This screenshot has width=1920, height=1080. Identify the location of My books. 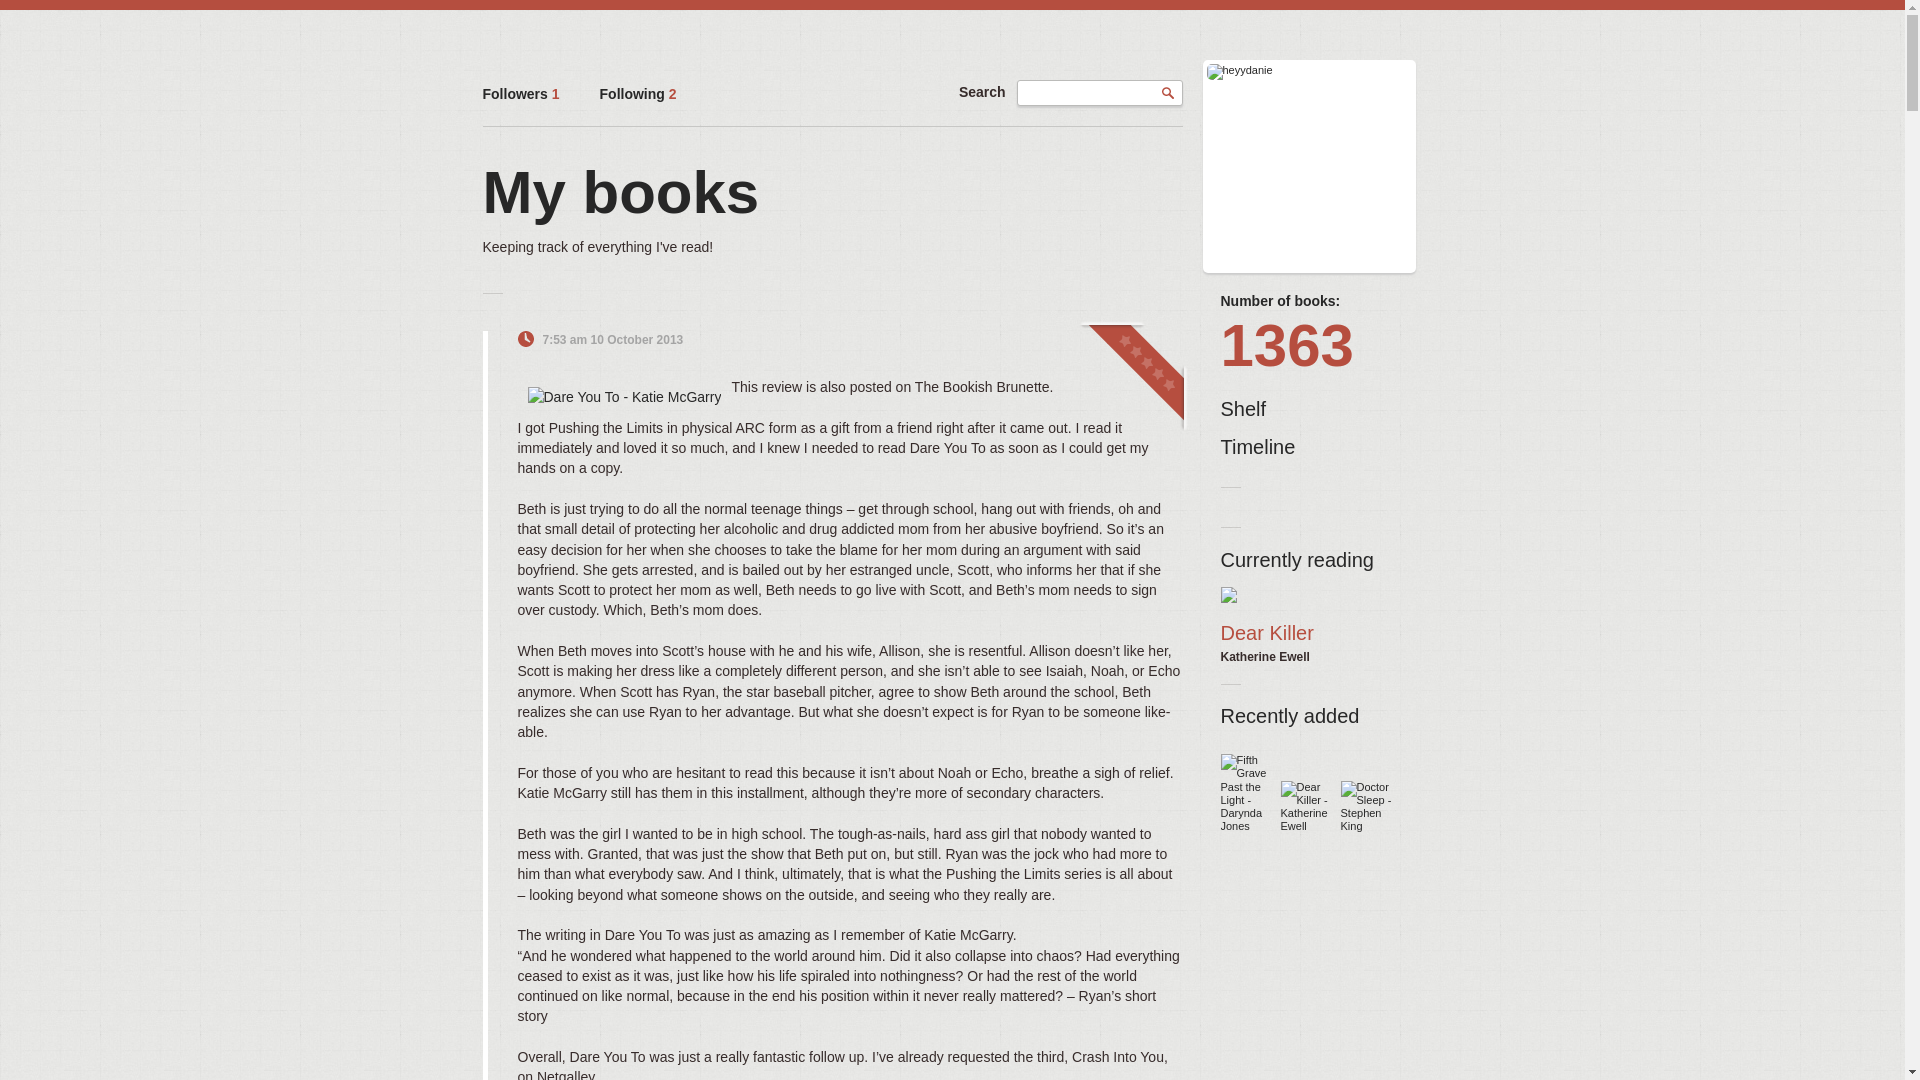
(620, 192).